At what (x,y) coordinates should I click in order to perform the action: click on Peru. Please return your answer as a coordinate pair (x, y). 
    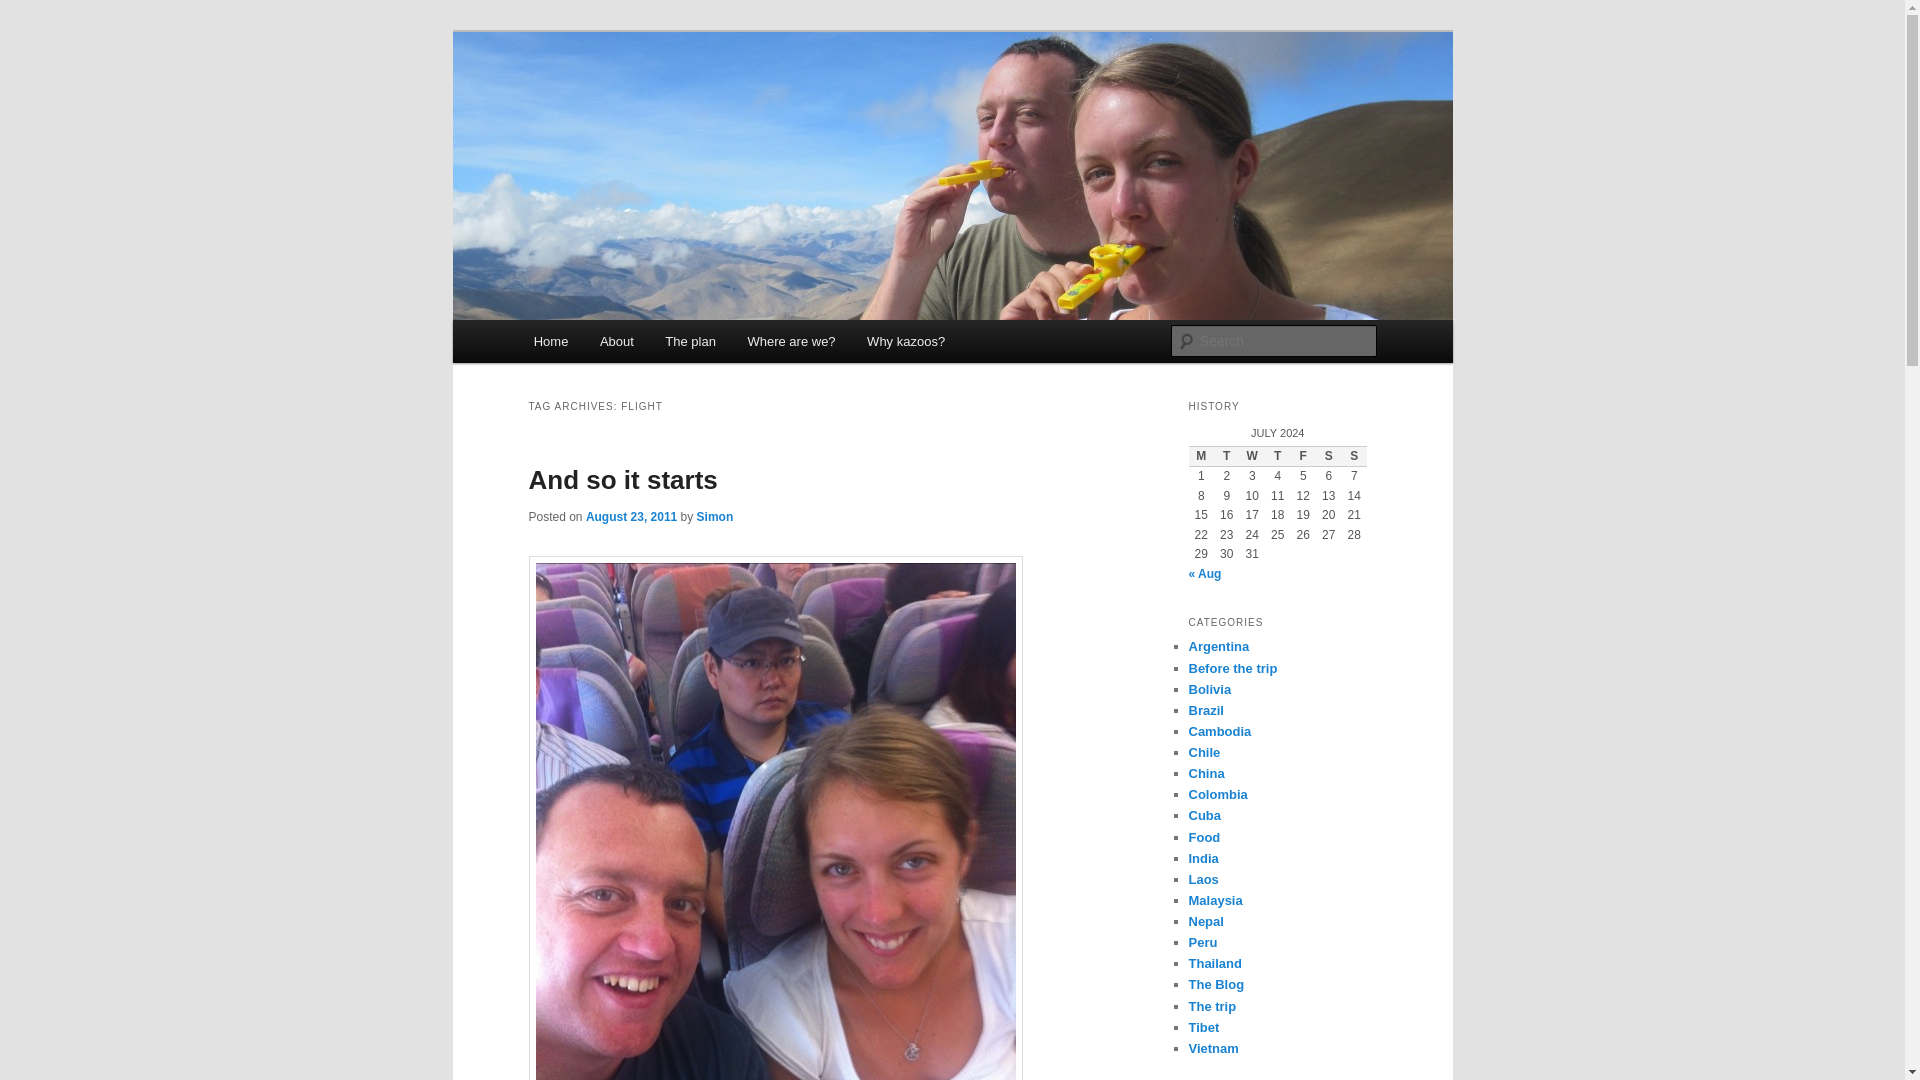
    Looking at the image, I should click on (1202, 942).